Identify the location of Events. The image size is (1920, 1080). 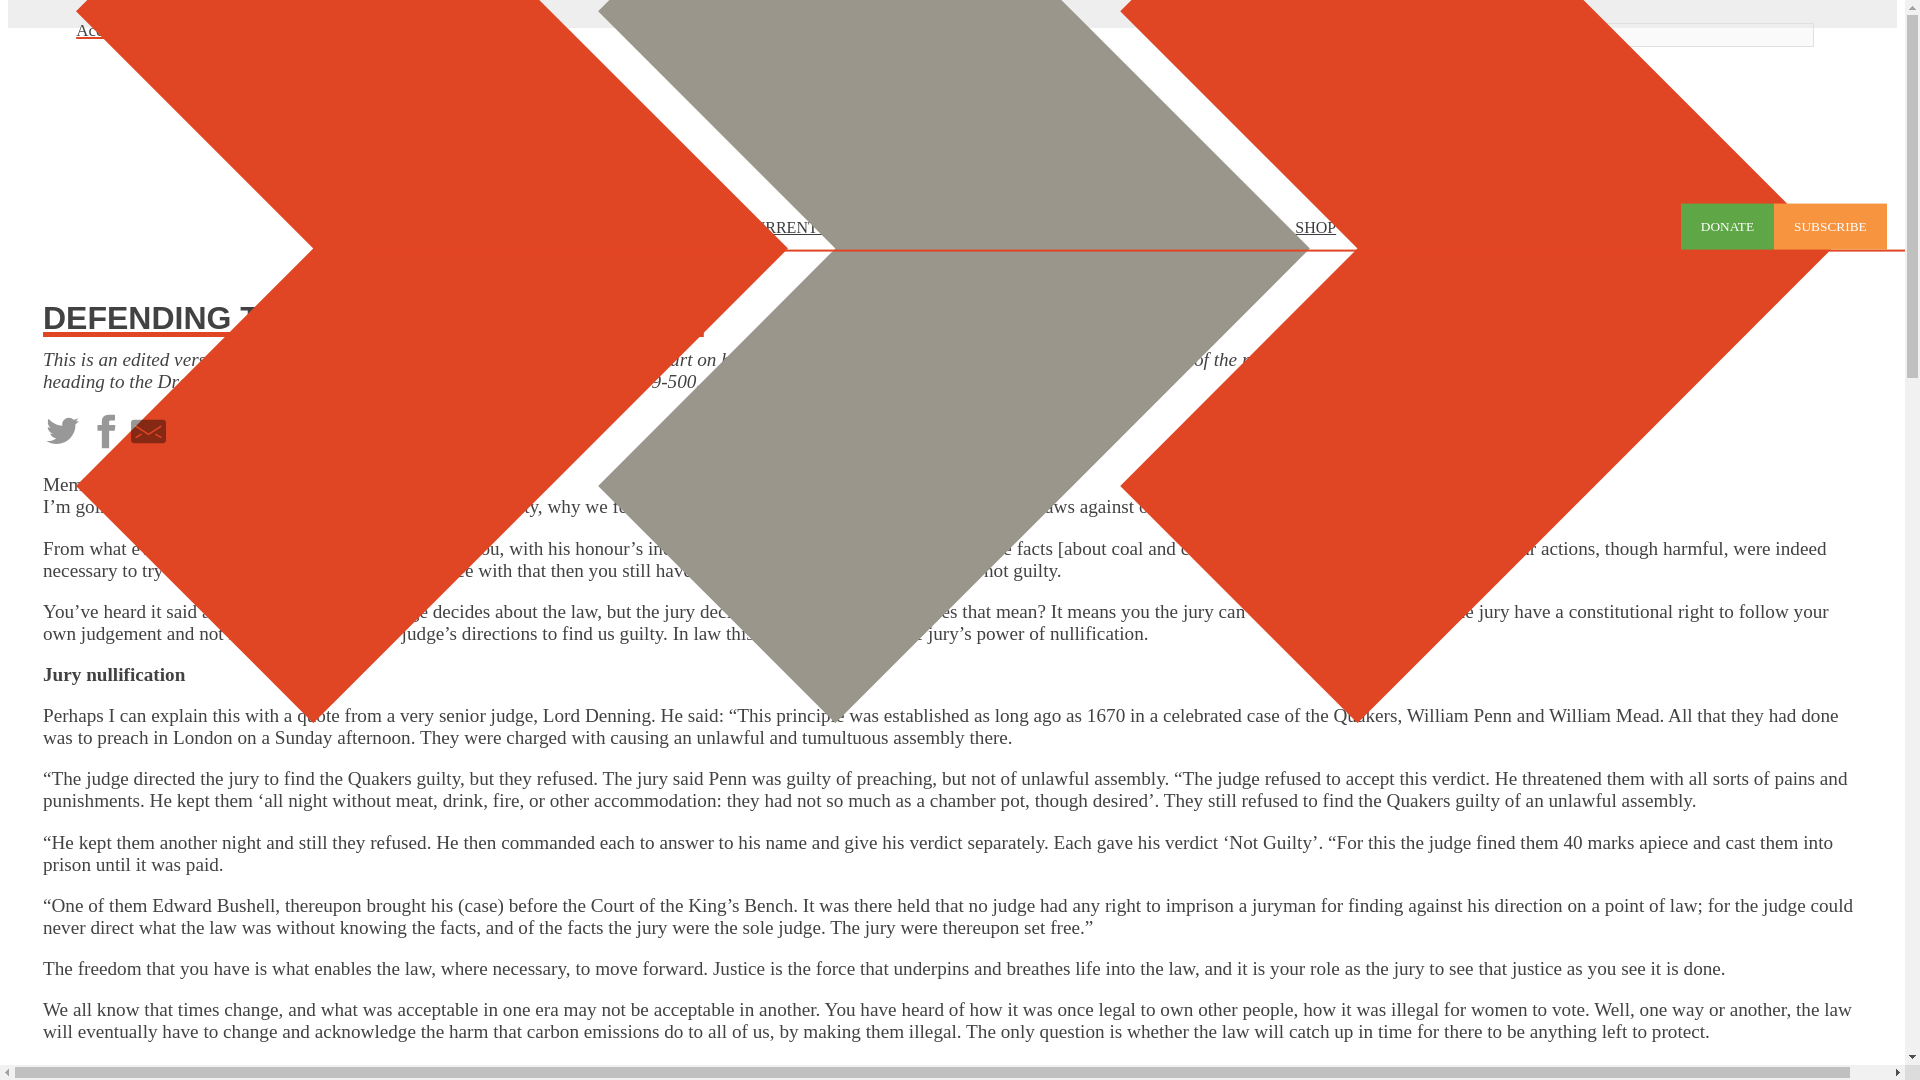
(1248, 228).